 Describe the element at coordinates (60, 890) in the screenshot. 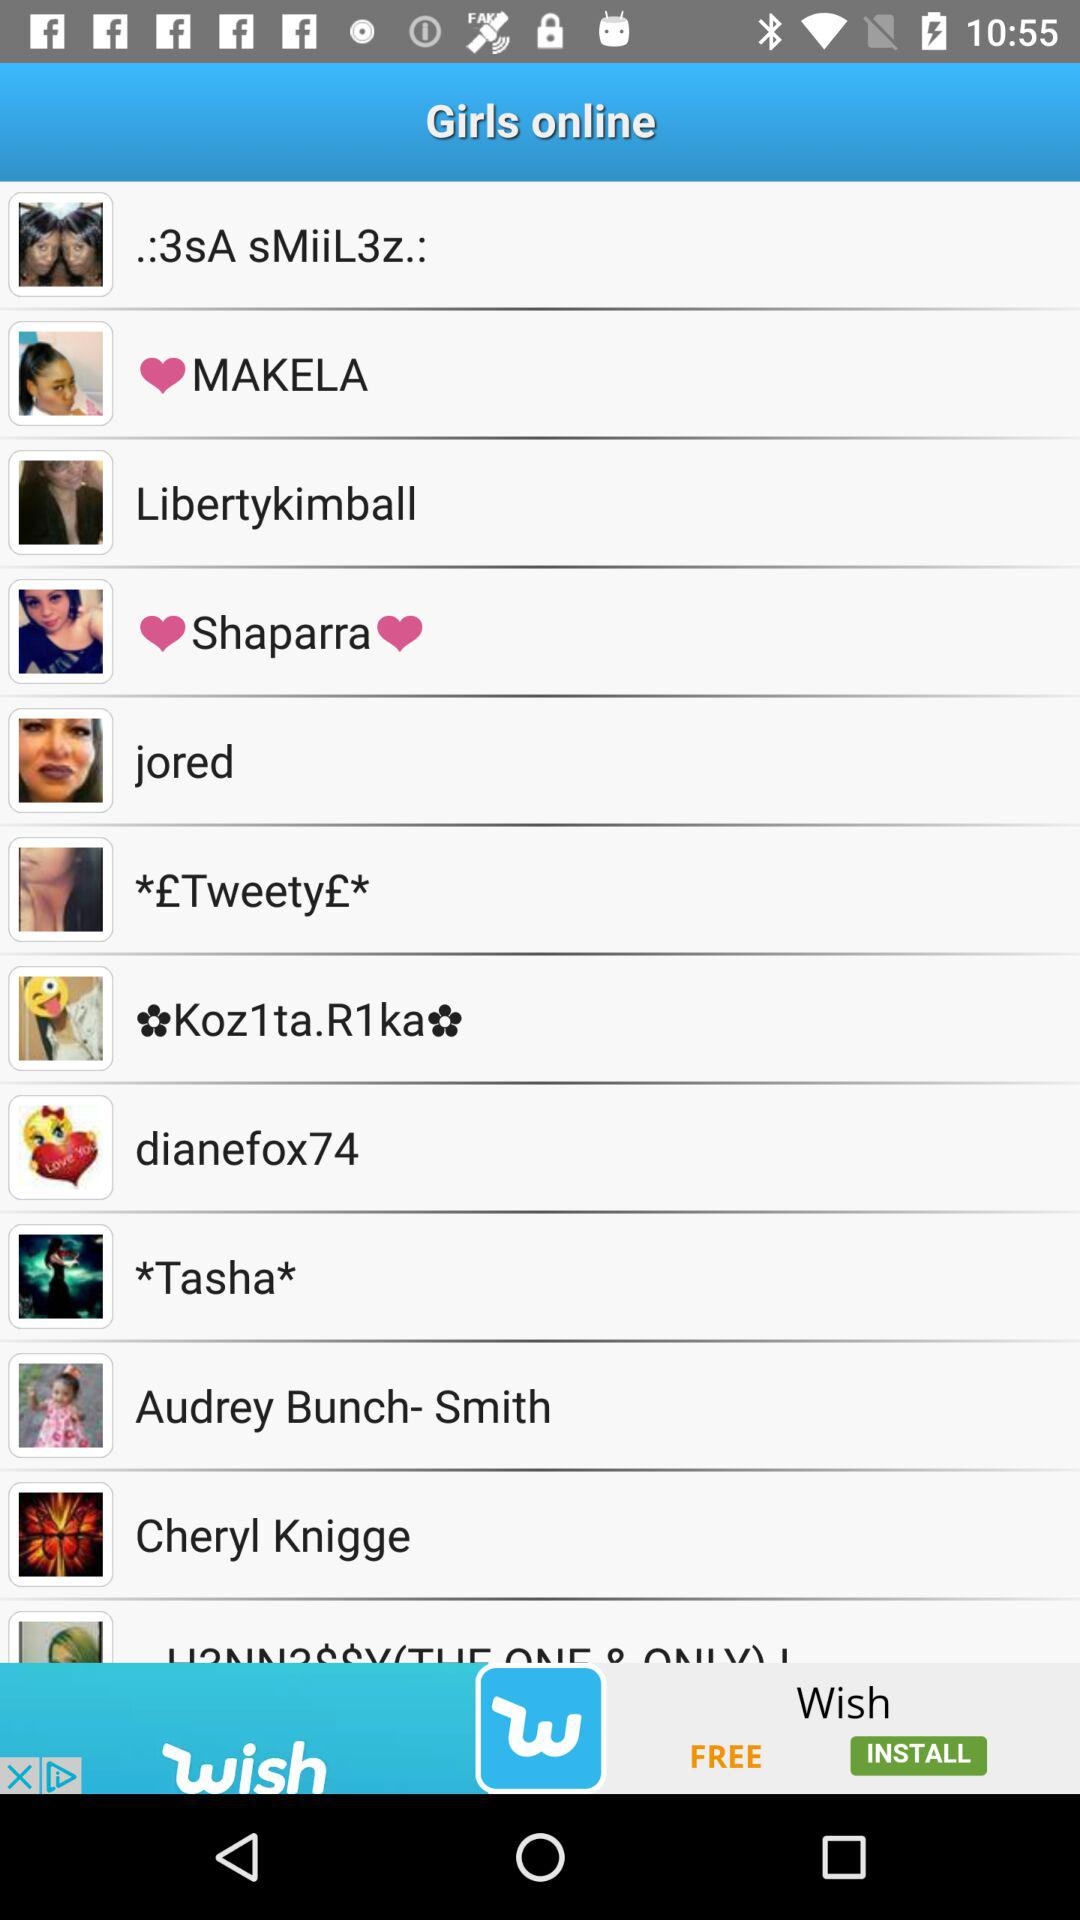

I see `sum button` at that location.